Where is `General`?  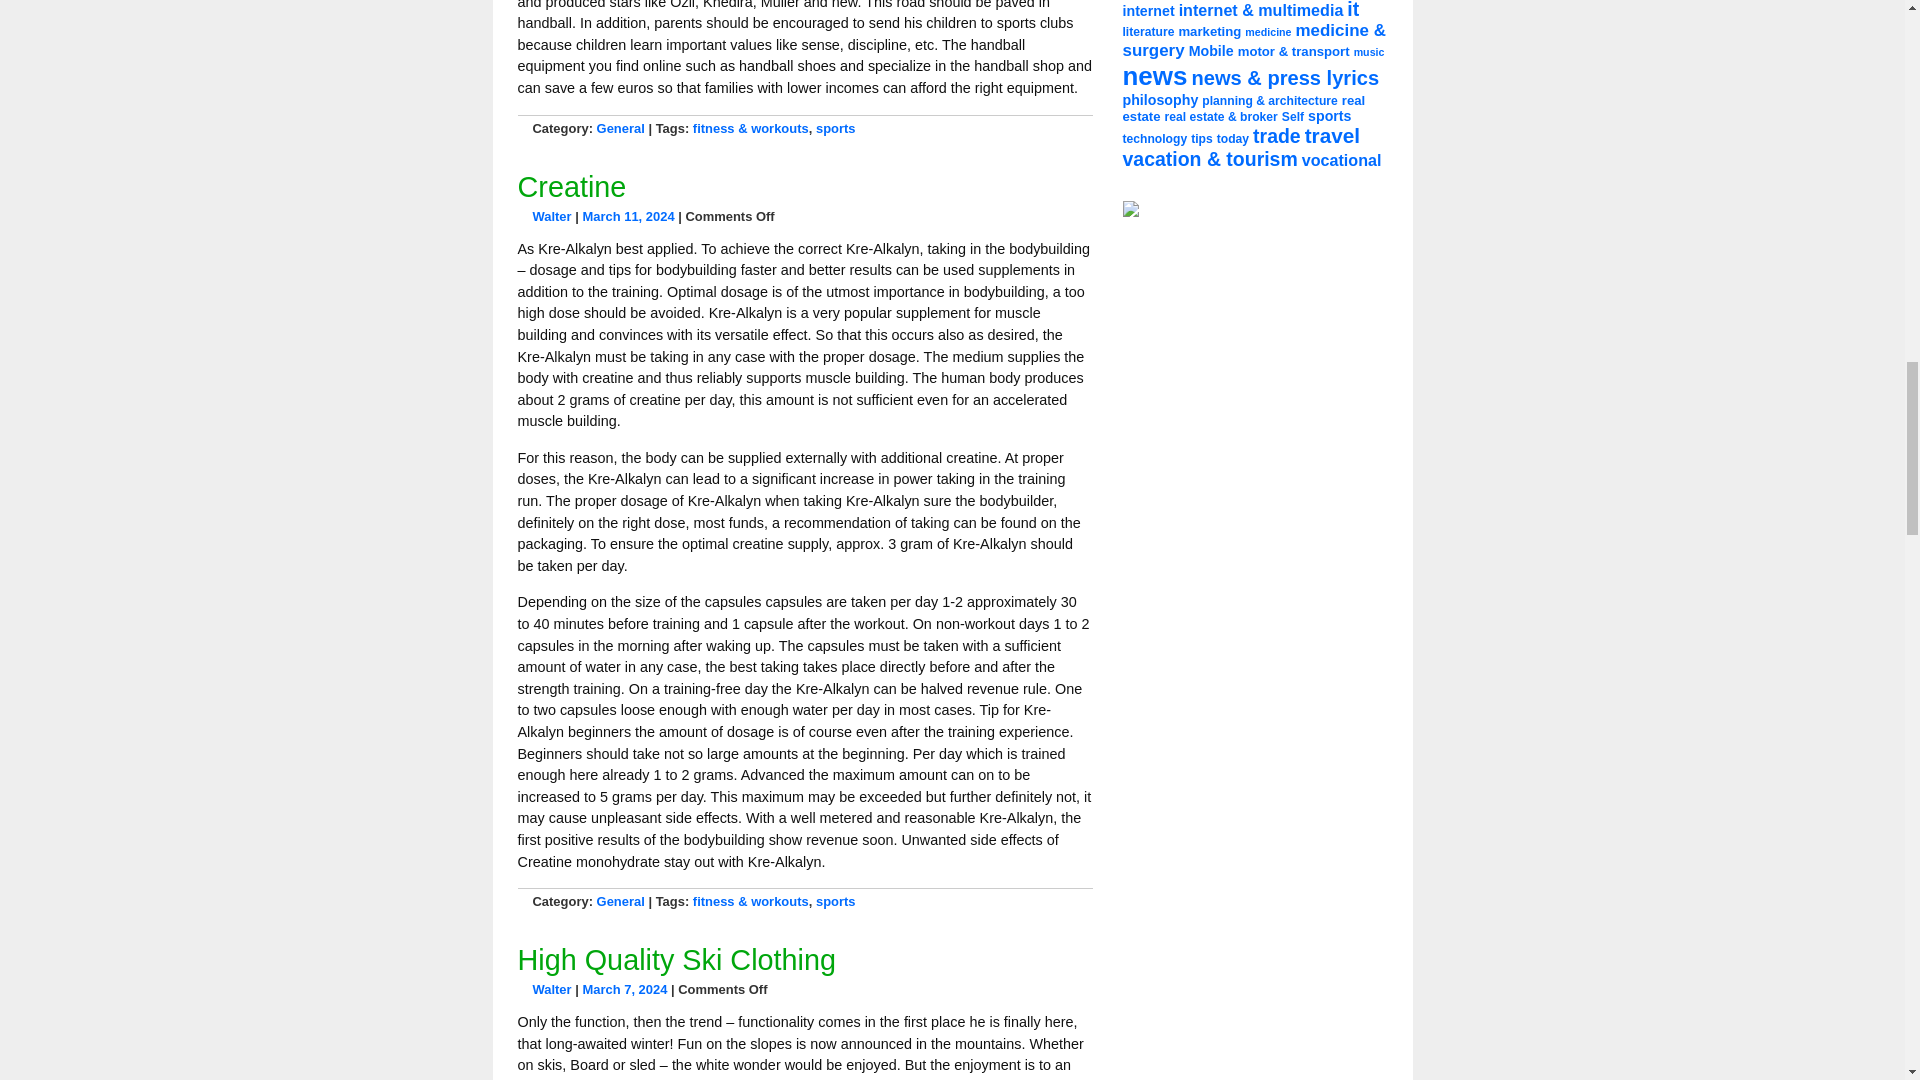 General is located at coordinates (621, 902).